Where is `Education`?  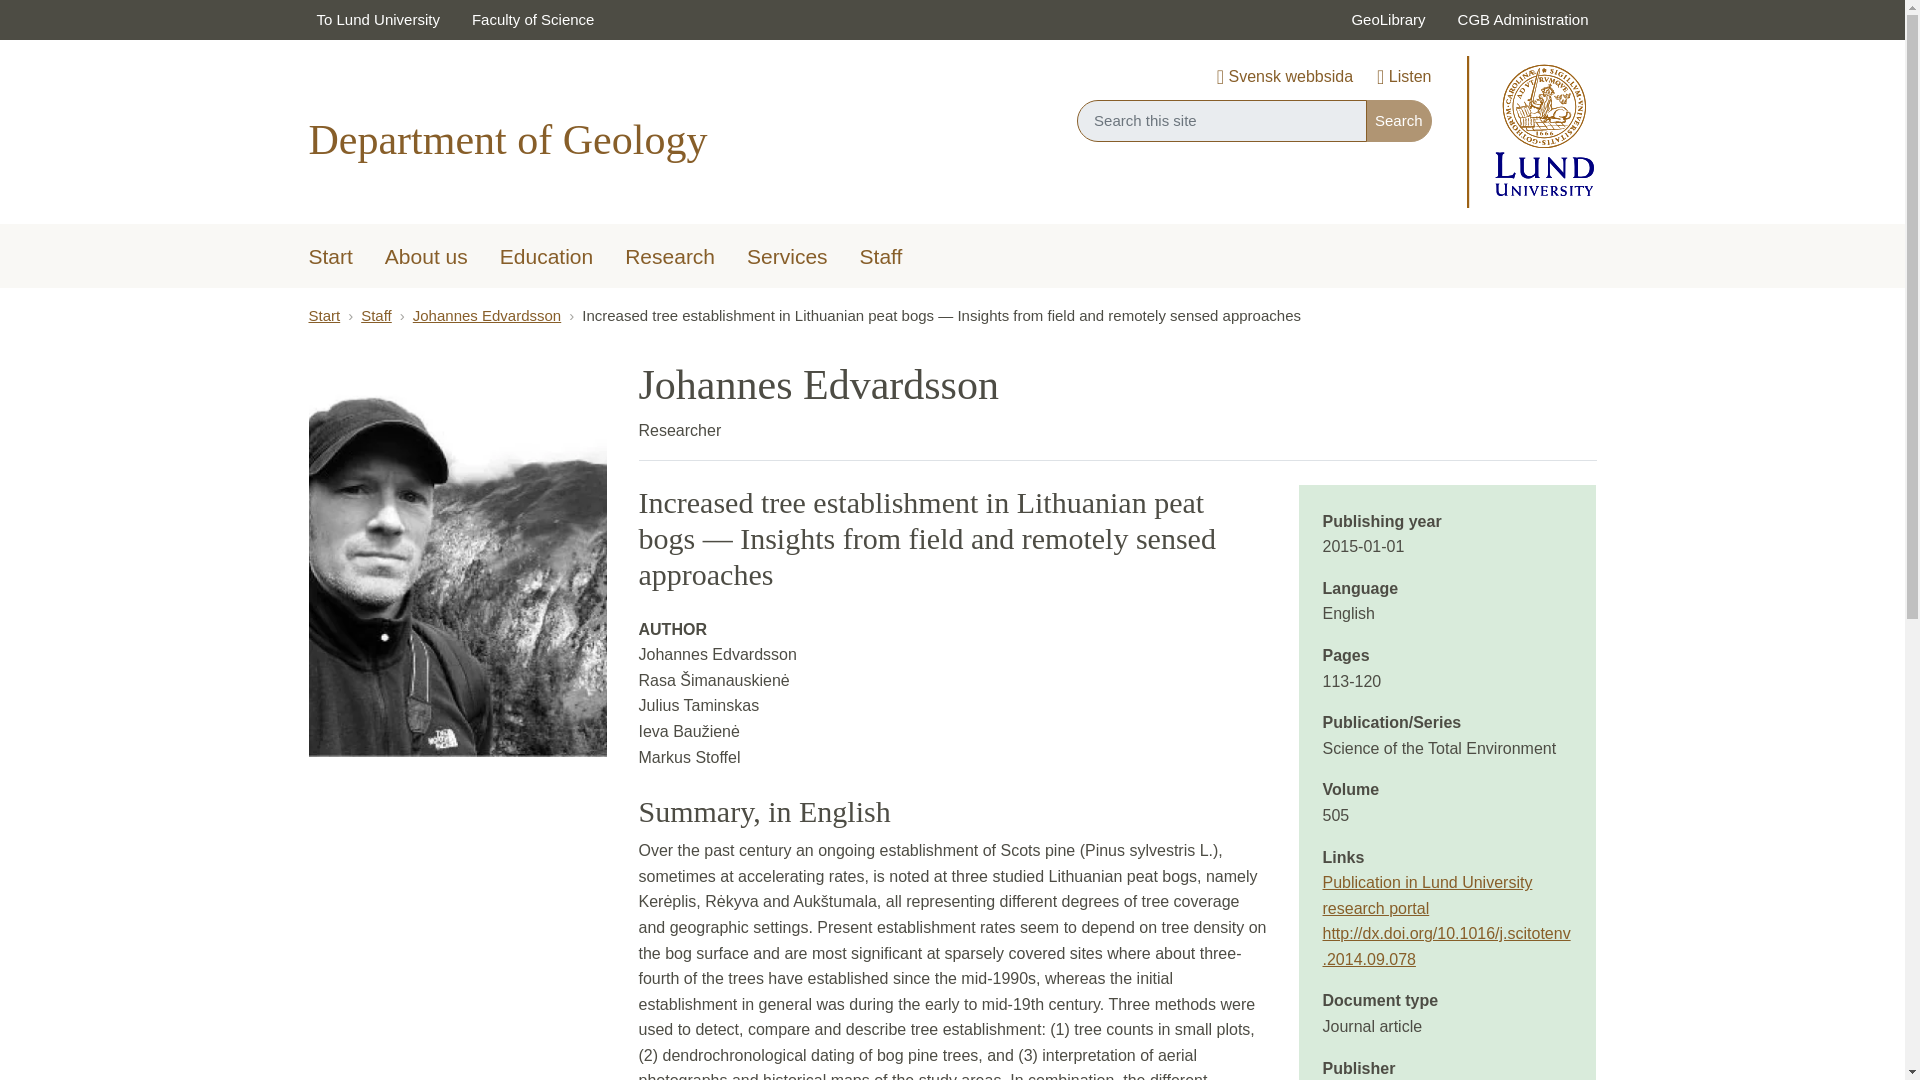 Education is located at coordinates (546, 258).